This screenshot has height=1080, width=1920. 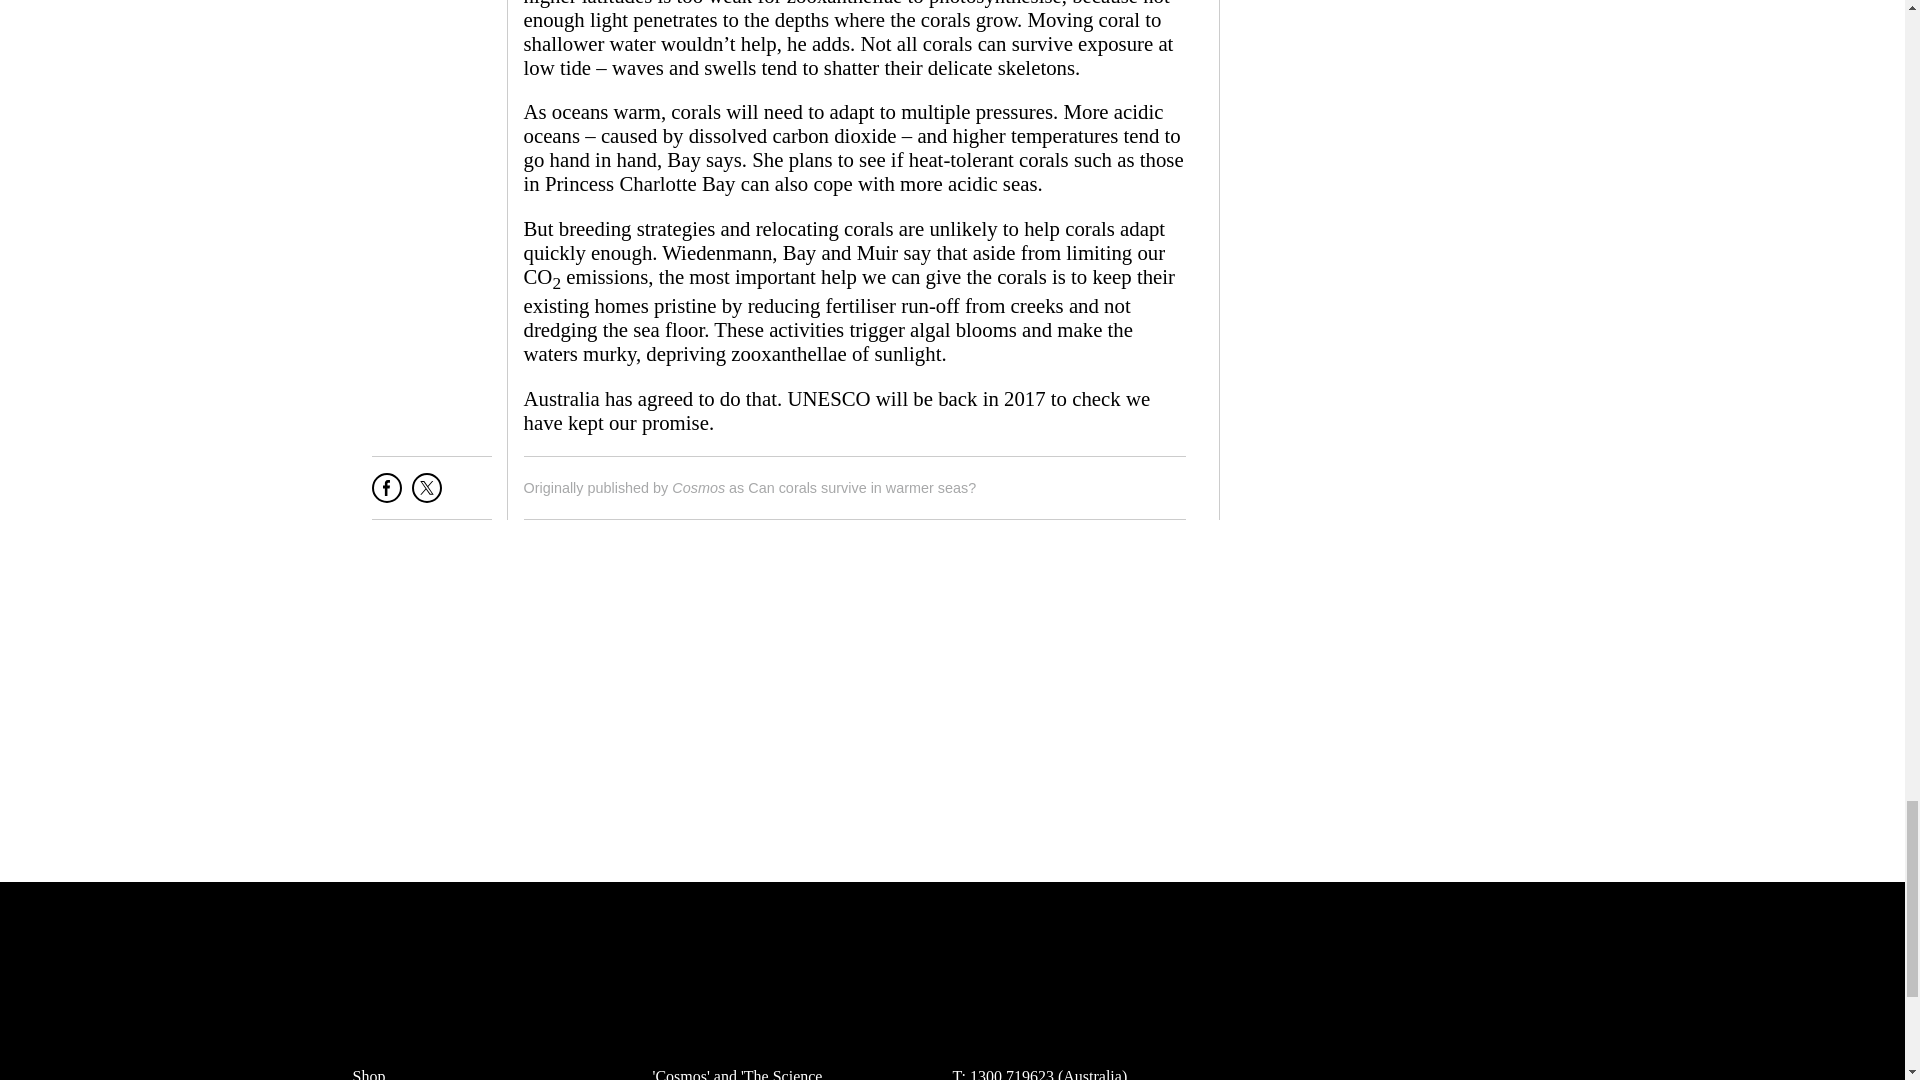 What do you see at coordinates (862, 487) in the screenshot?
I see `Can corals survive in warmer seas?` at bounding box center [862, 487].